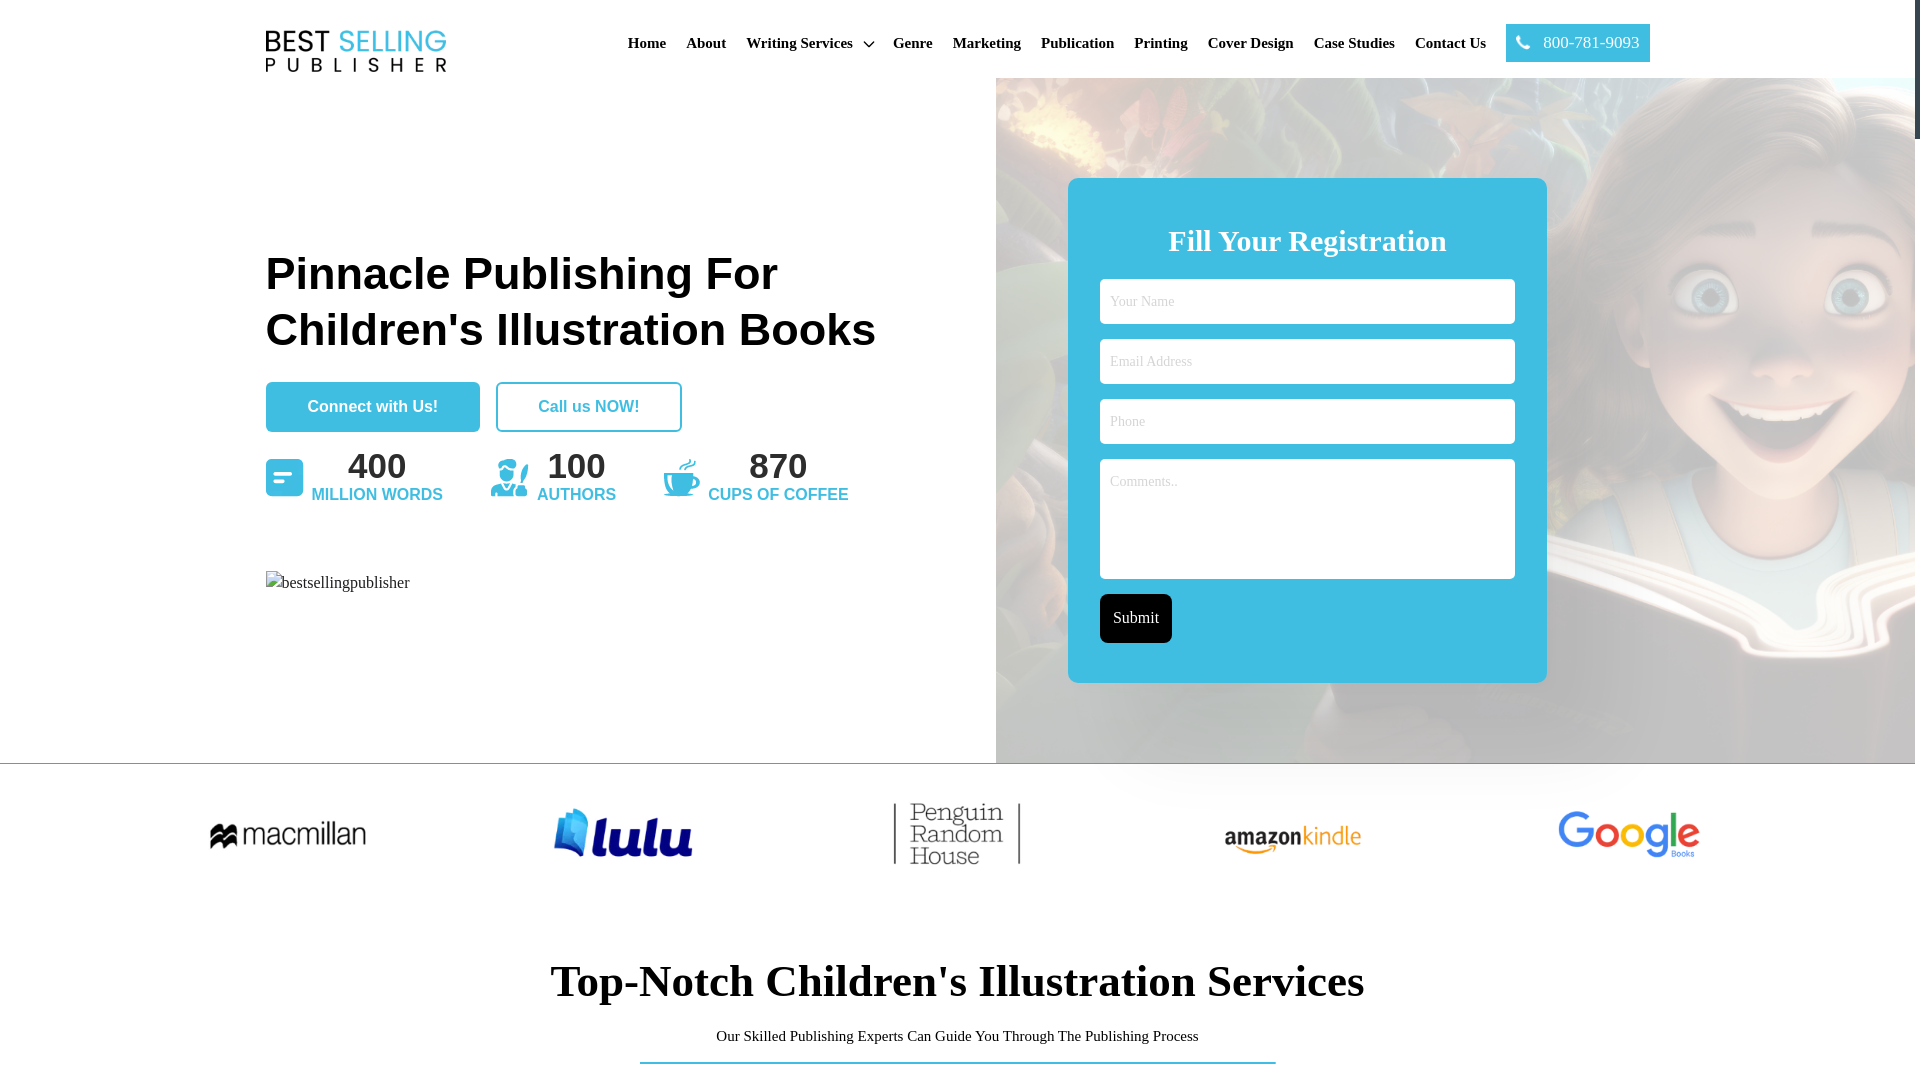 The image size is (1920, 1080). What do you see at coordinates (374, 407) in the screenshot?
I see `Connect with Us!` at bounding box center [374, 407].